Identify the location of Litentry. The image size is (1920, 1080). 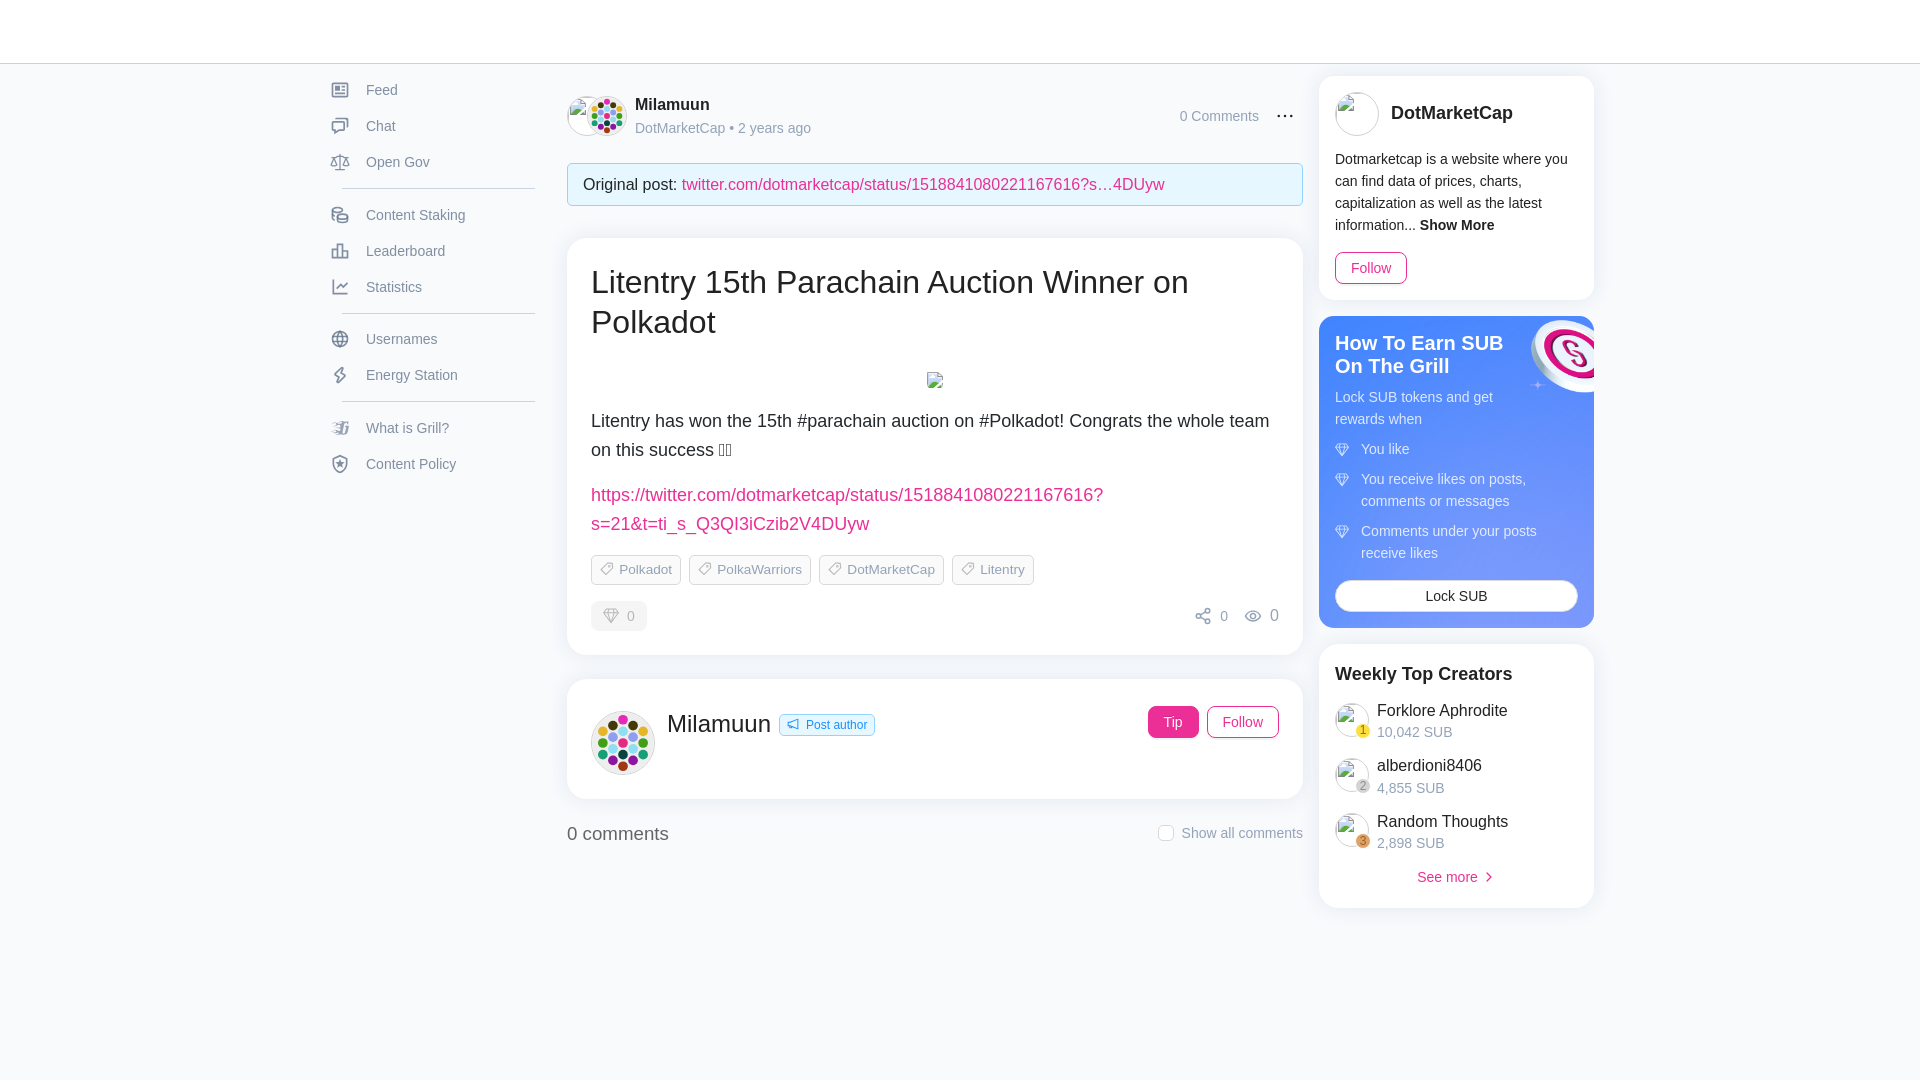
(992, 570).